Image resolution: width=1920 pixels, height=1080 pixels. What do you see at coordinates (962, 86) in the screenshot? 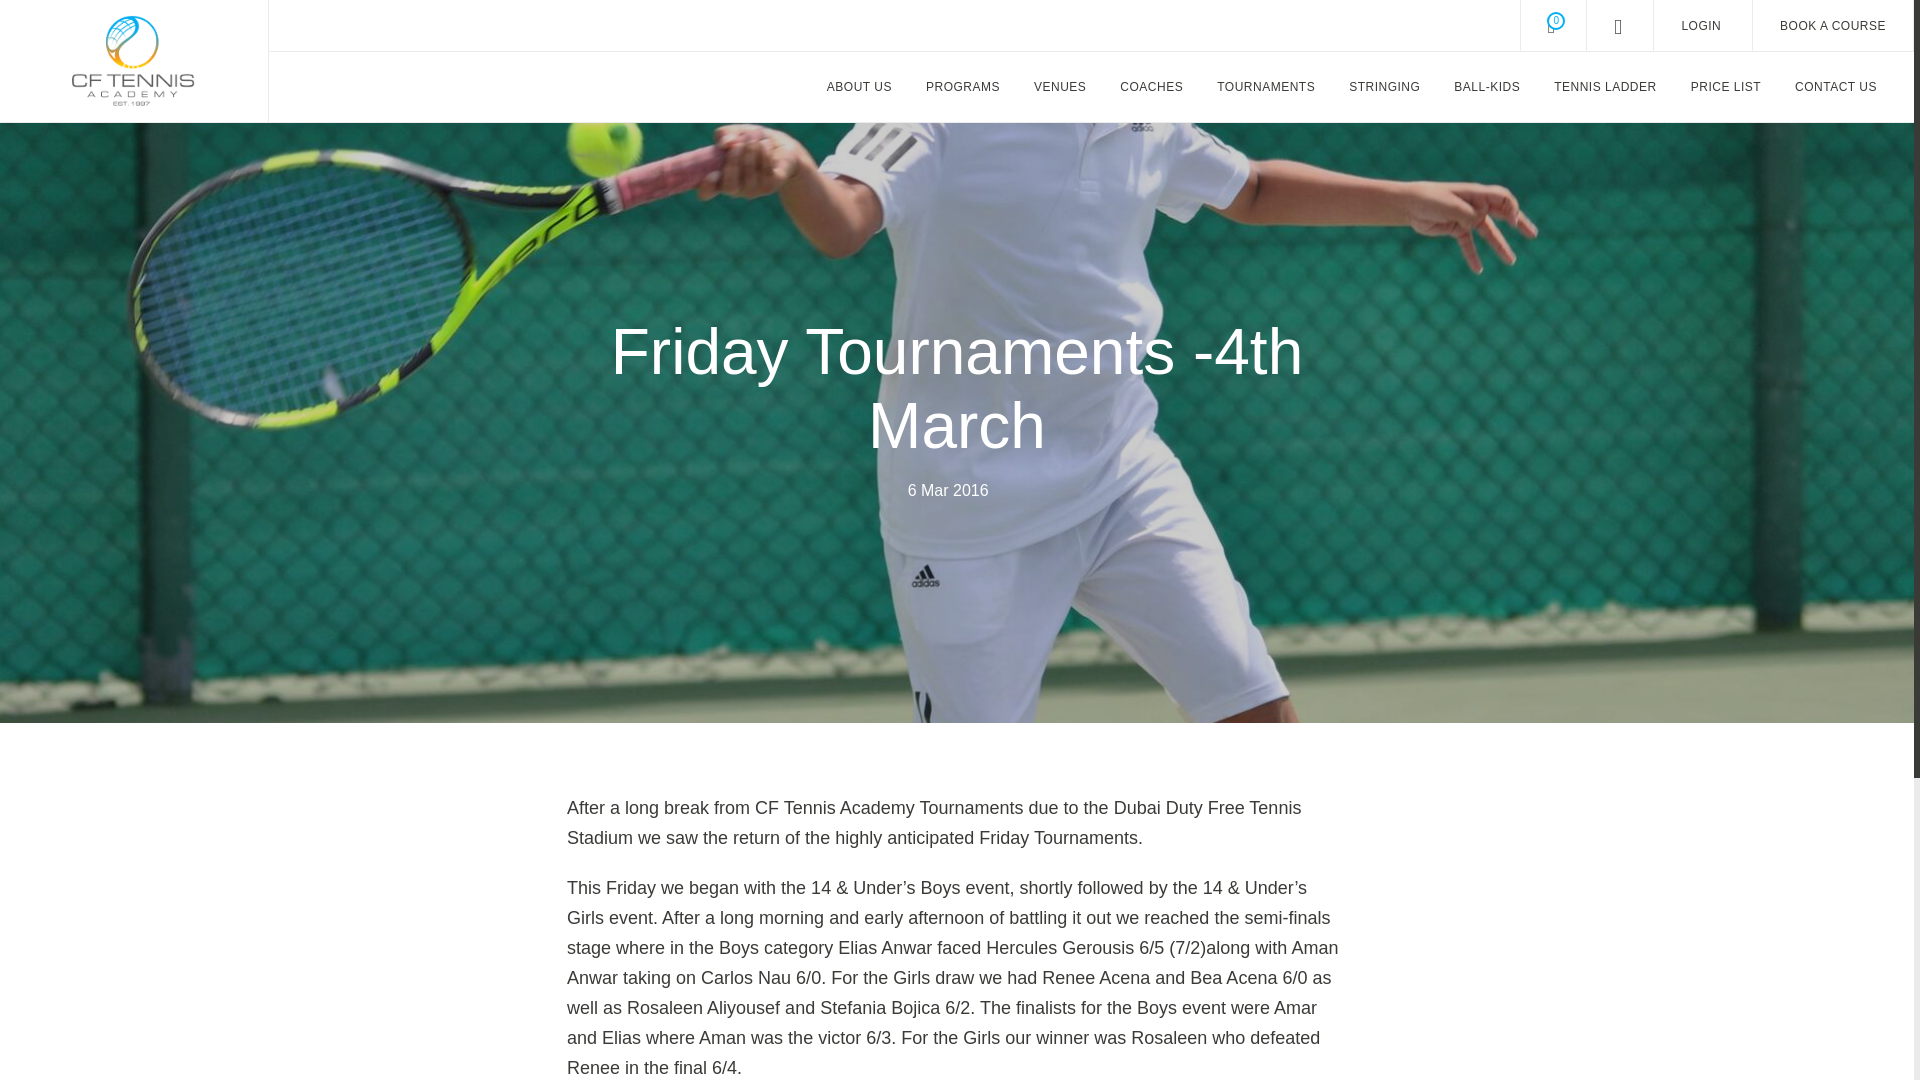
I see `PROGRAMS` at bounding box center [962, 86].